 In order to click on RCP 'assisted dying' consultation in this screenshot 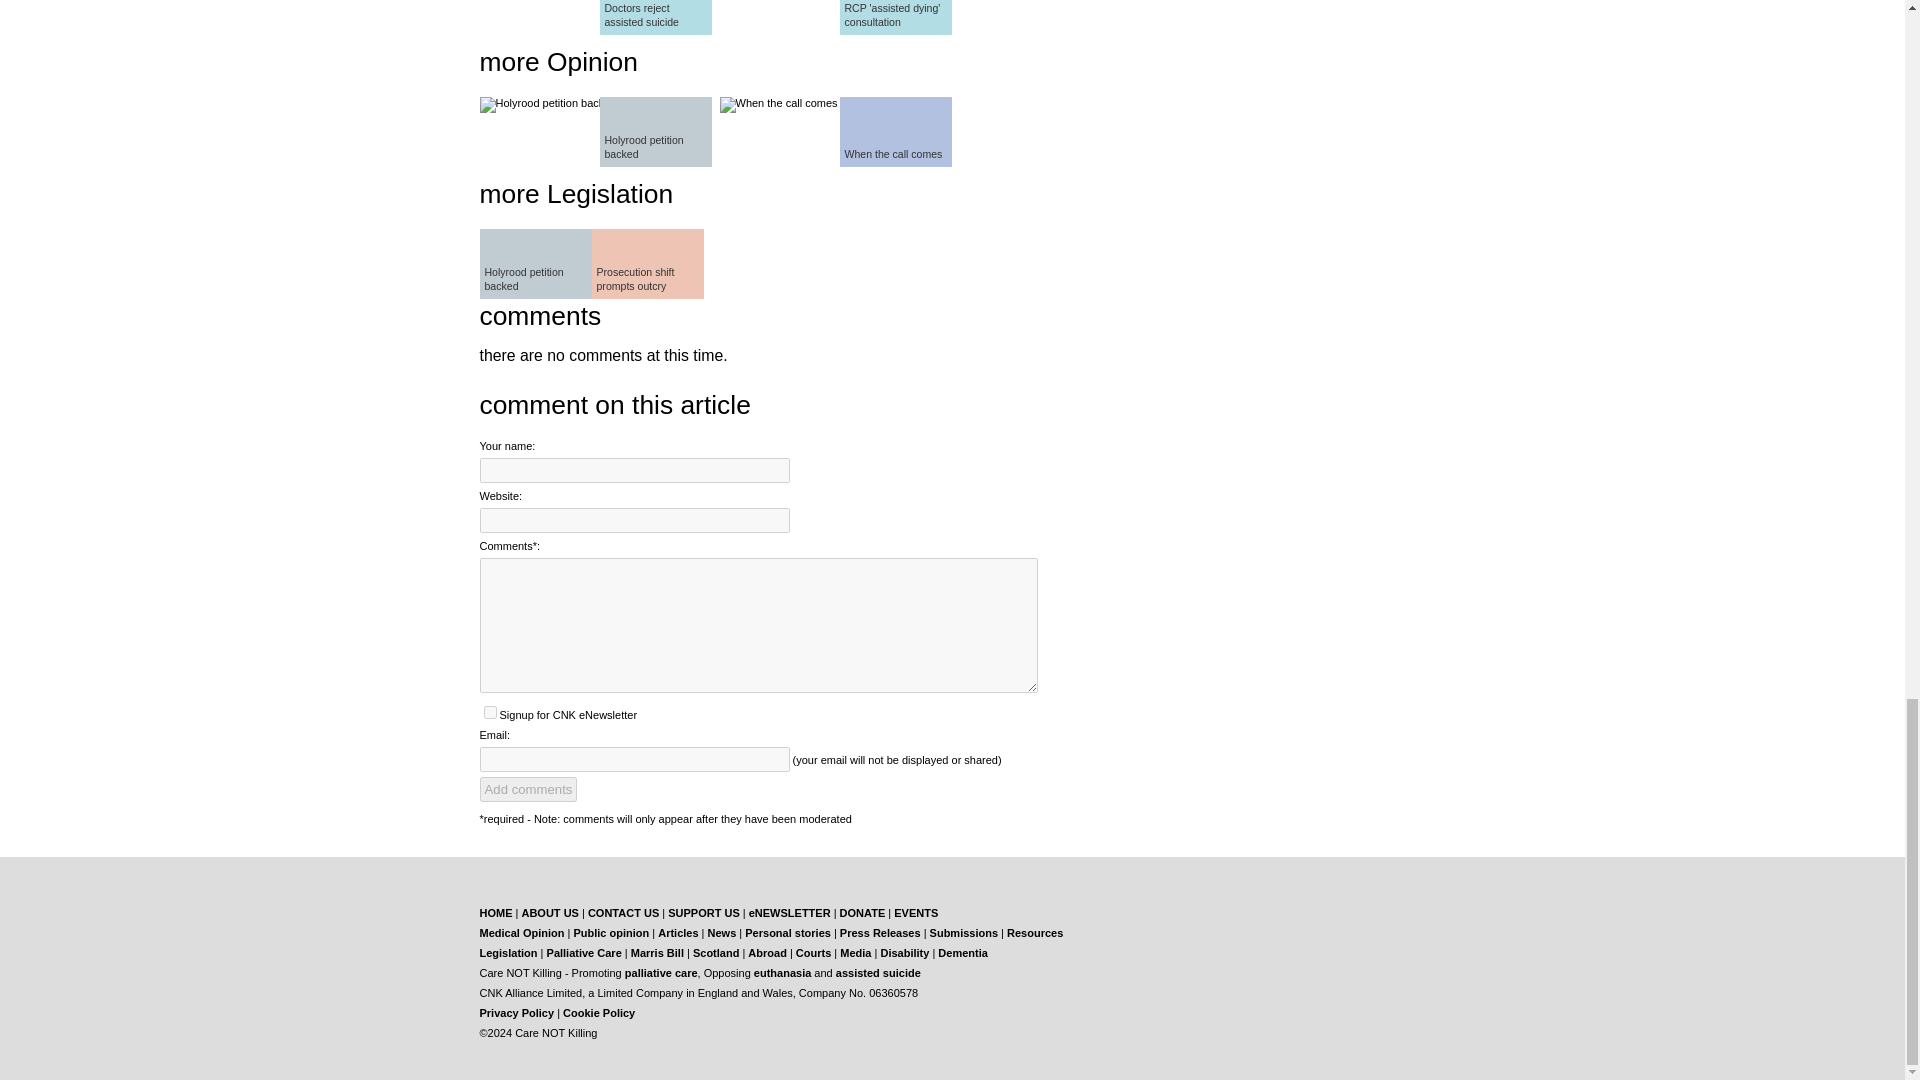, I will do `click(896, 17)`.